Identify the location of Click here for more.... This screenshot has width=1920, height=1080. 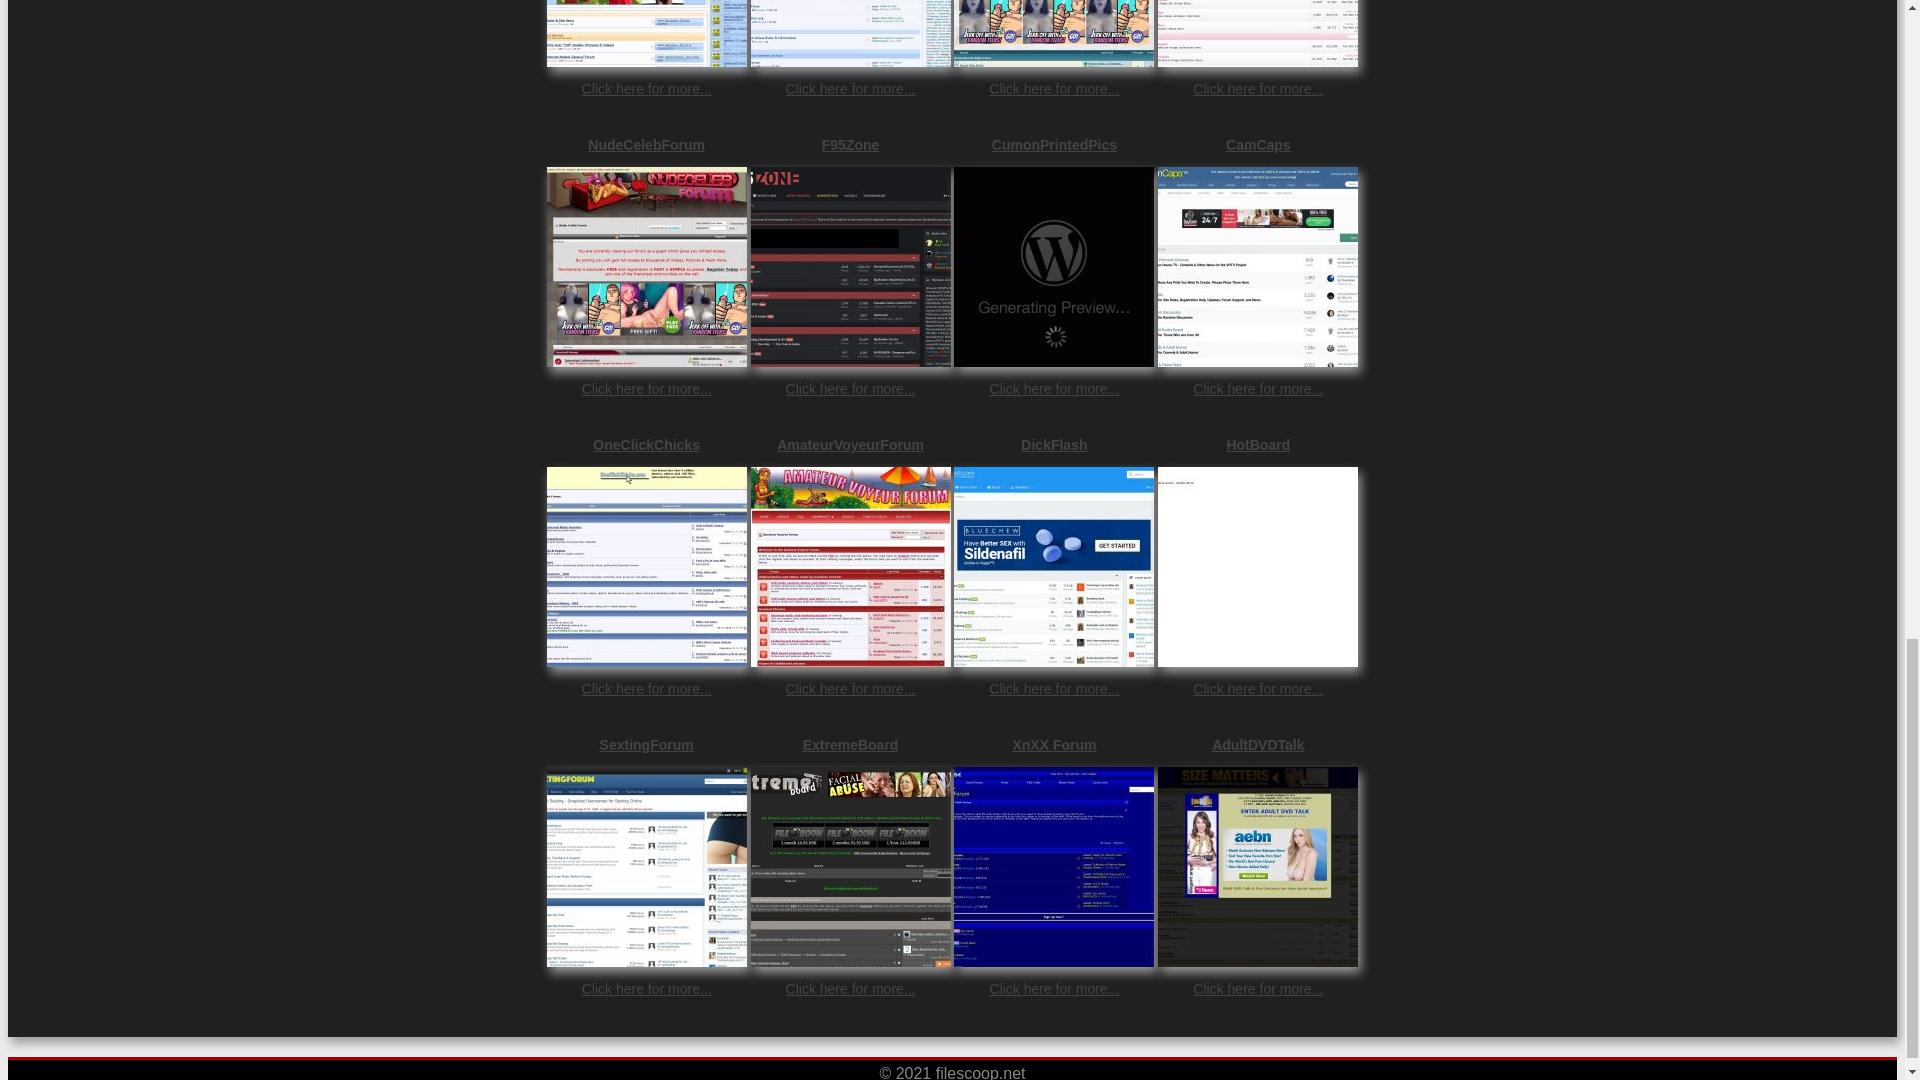
(646, 89).